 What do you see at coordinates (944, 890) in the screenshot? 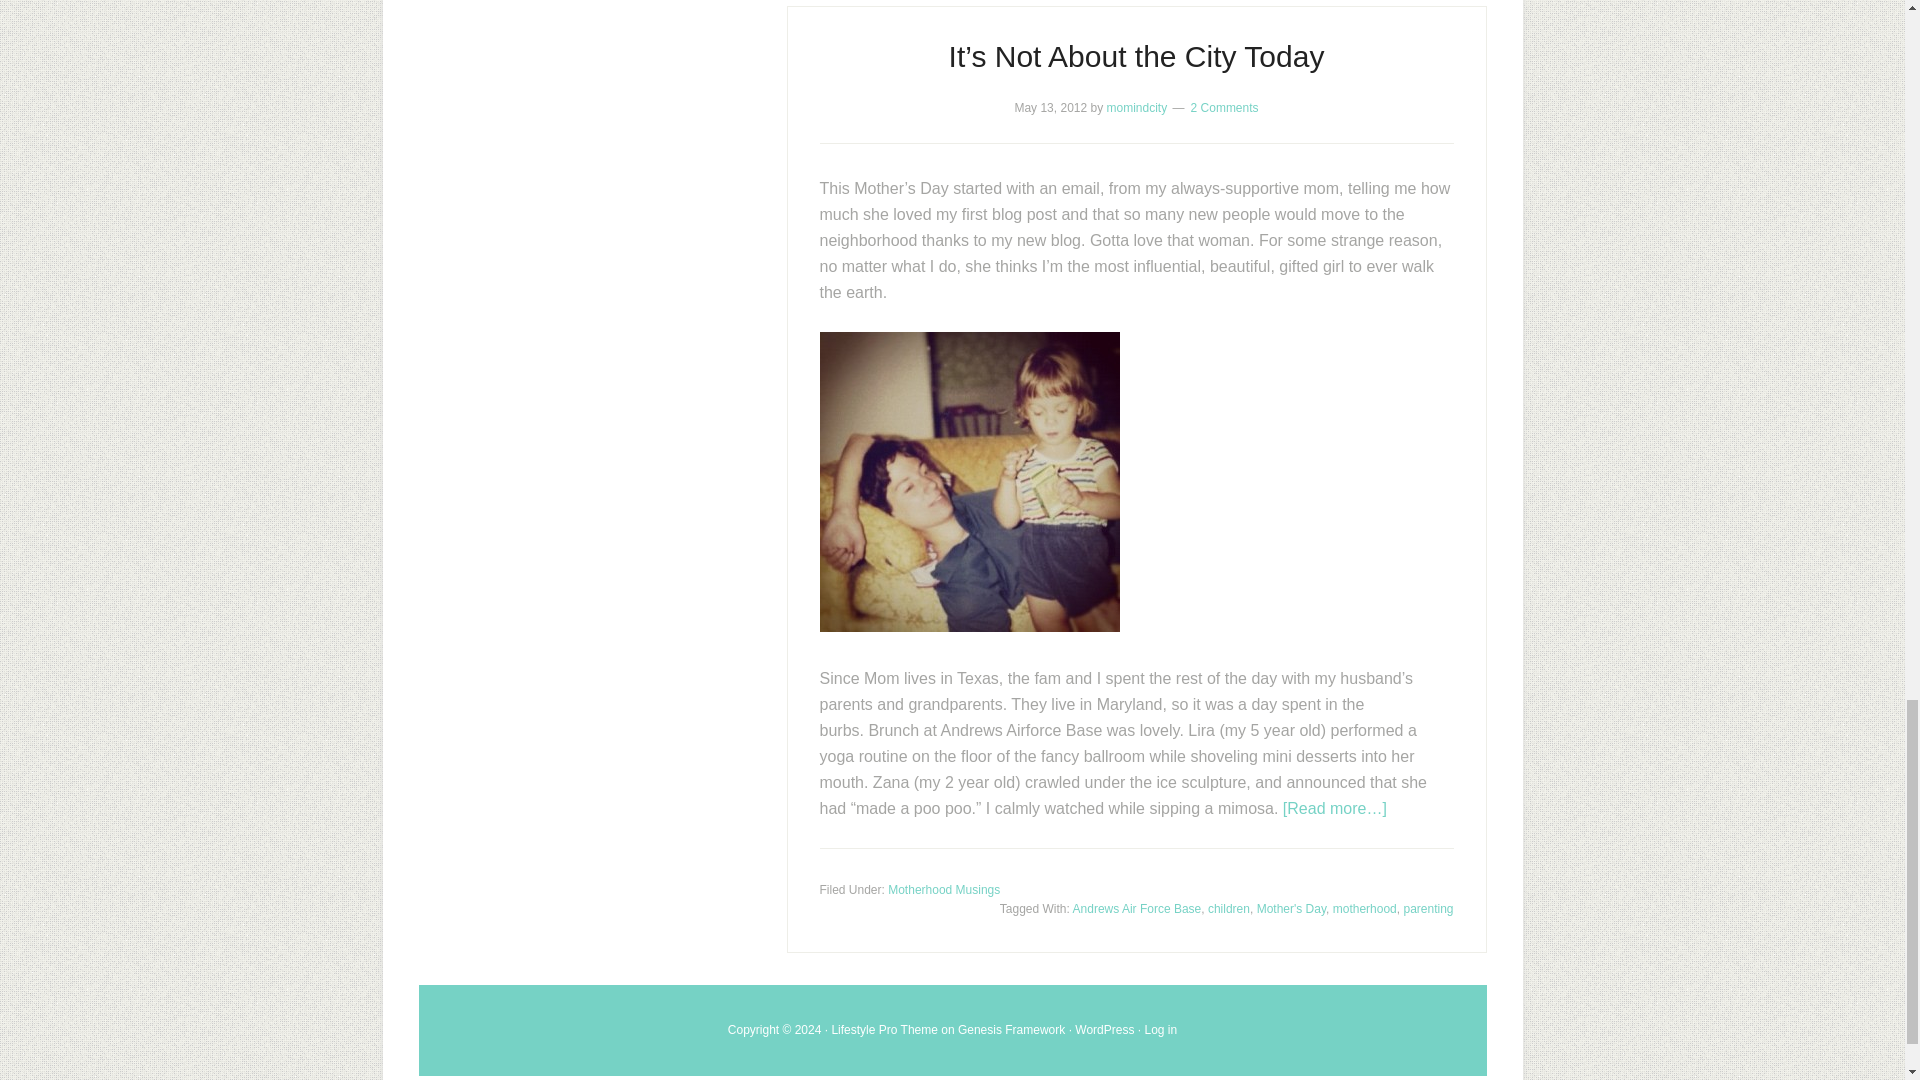
I see `Motherhood Musings` at bounding box center [944, 890].